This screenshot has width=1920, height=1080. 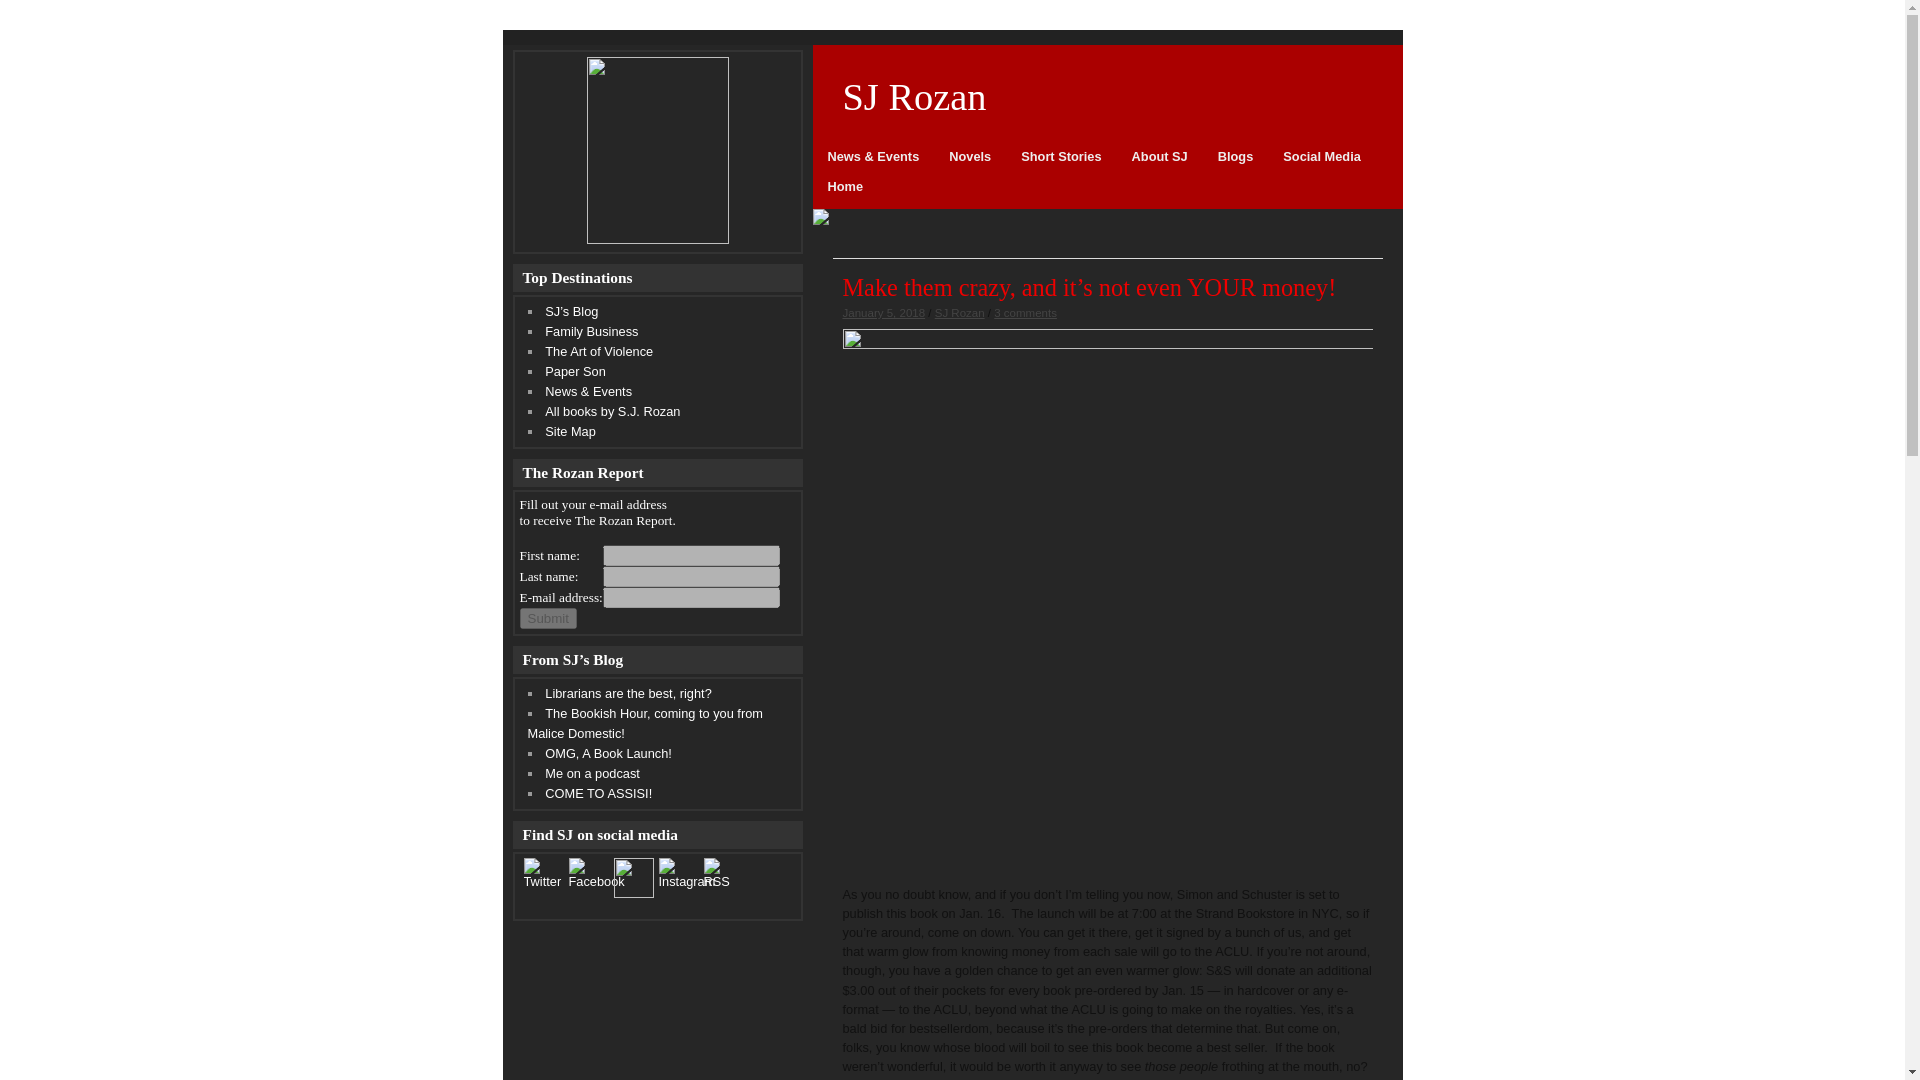 What do you see at coordinates (970, 164) in the screenshot?
I see `Novels` at bounding box center [970, 164].